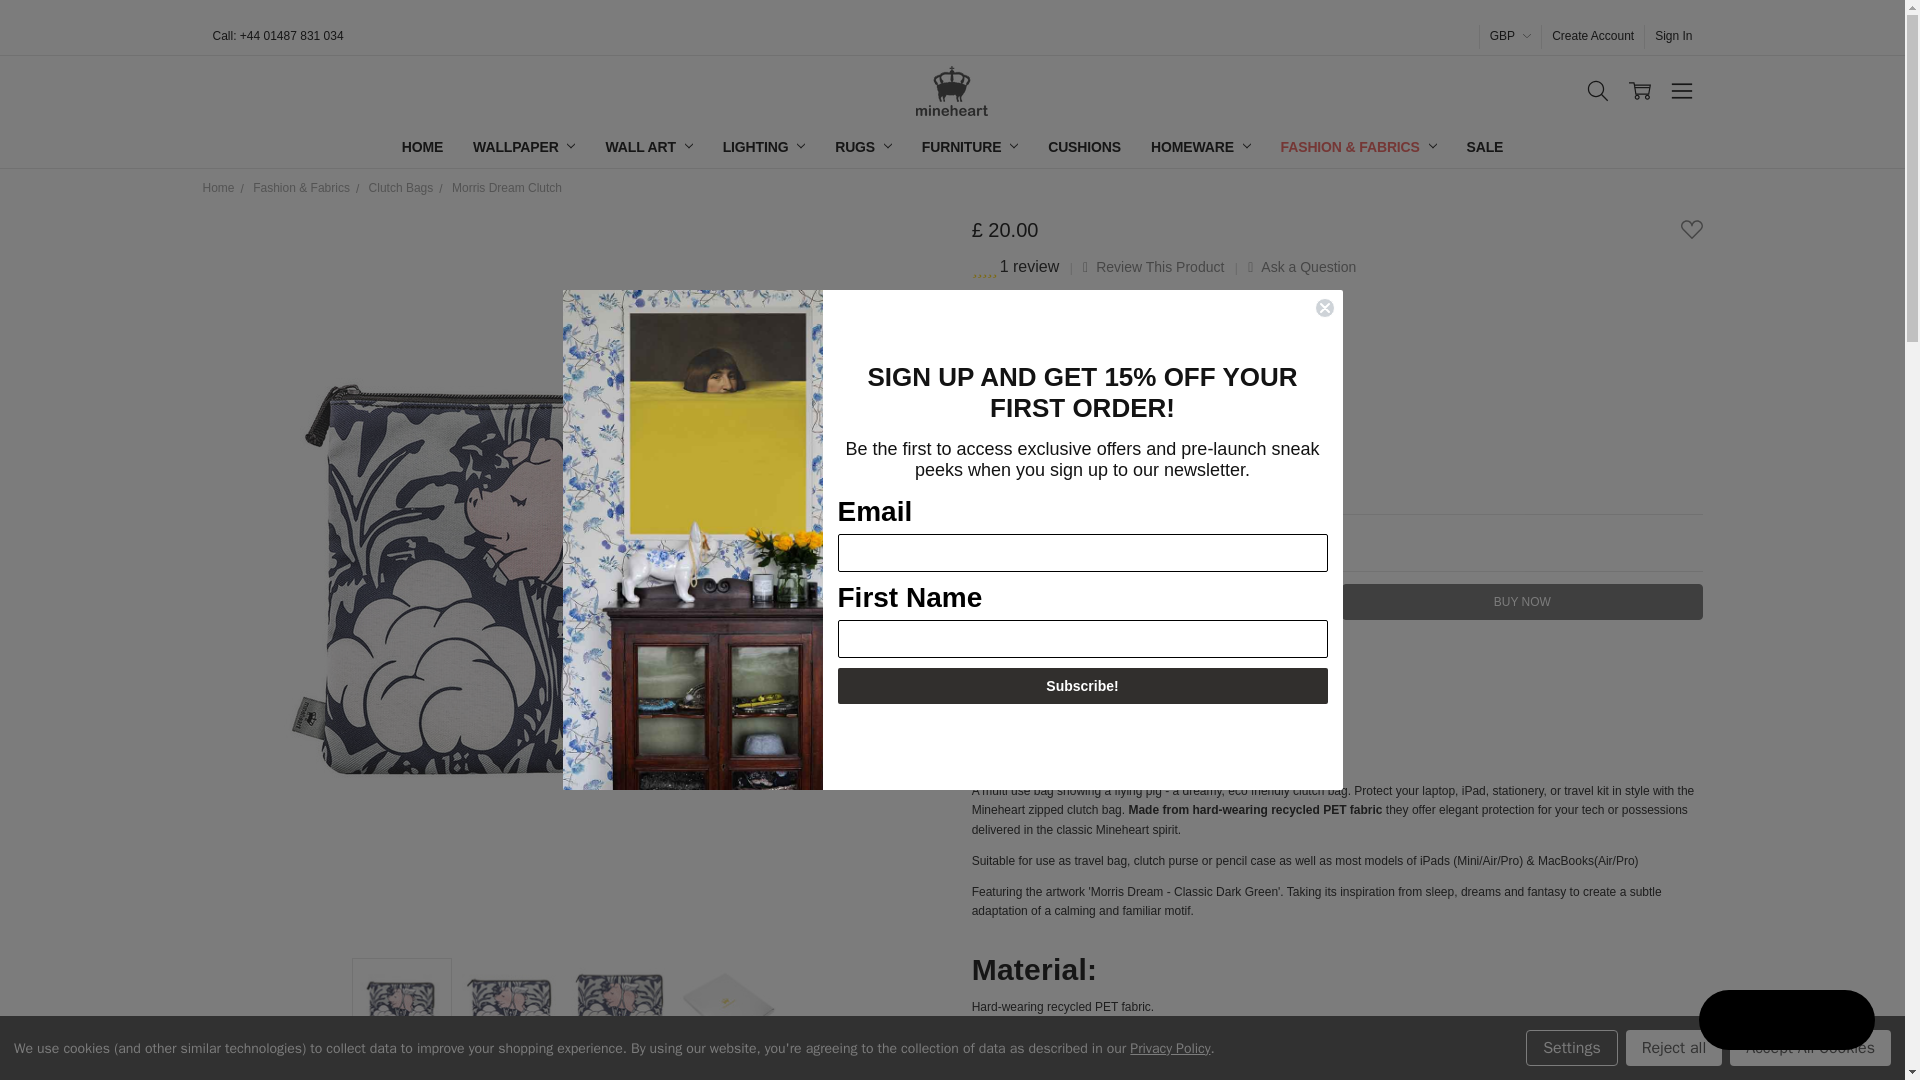 The image size is (1920, 1080). I want to click on WALLPAPER, so click(524, 147).